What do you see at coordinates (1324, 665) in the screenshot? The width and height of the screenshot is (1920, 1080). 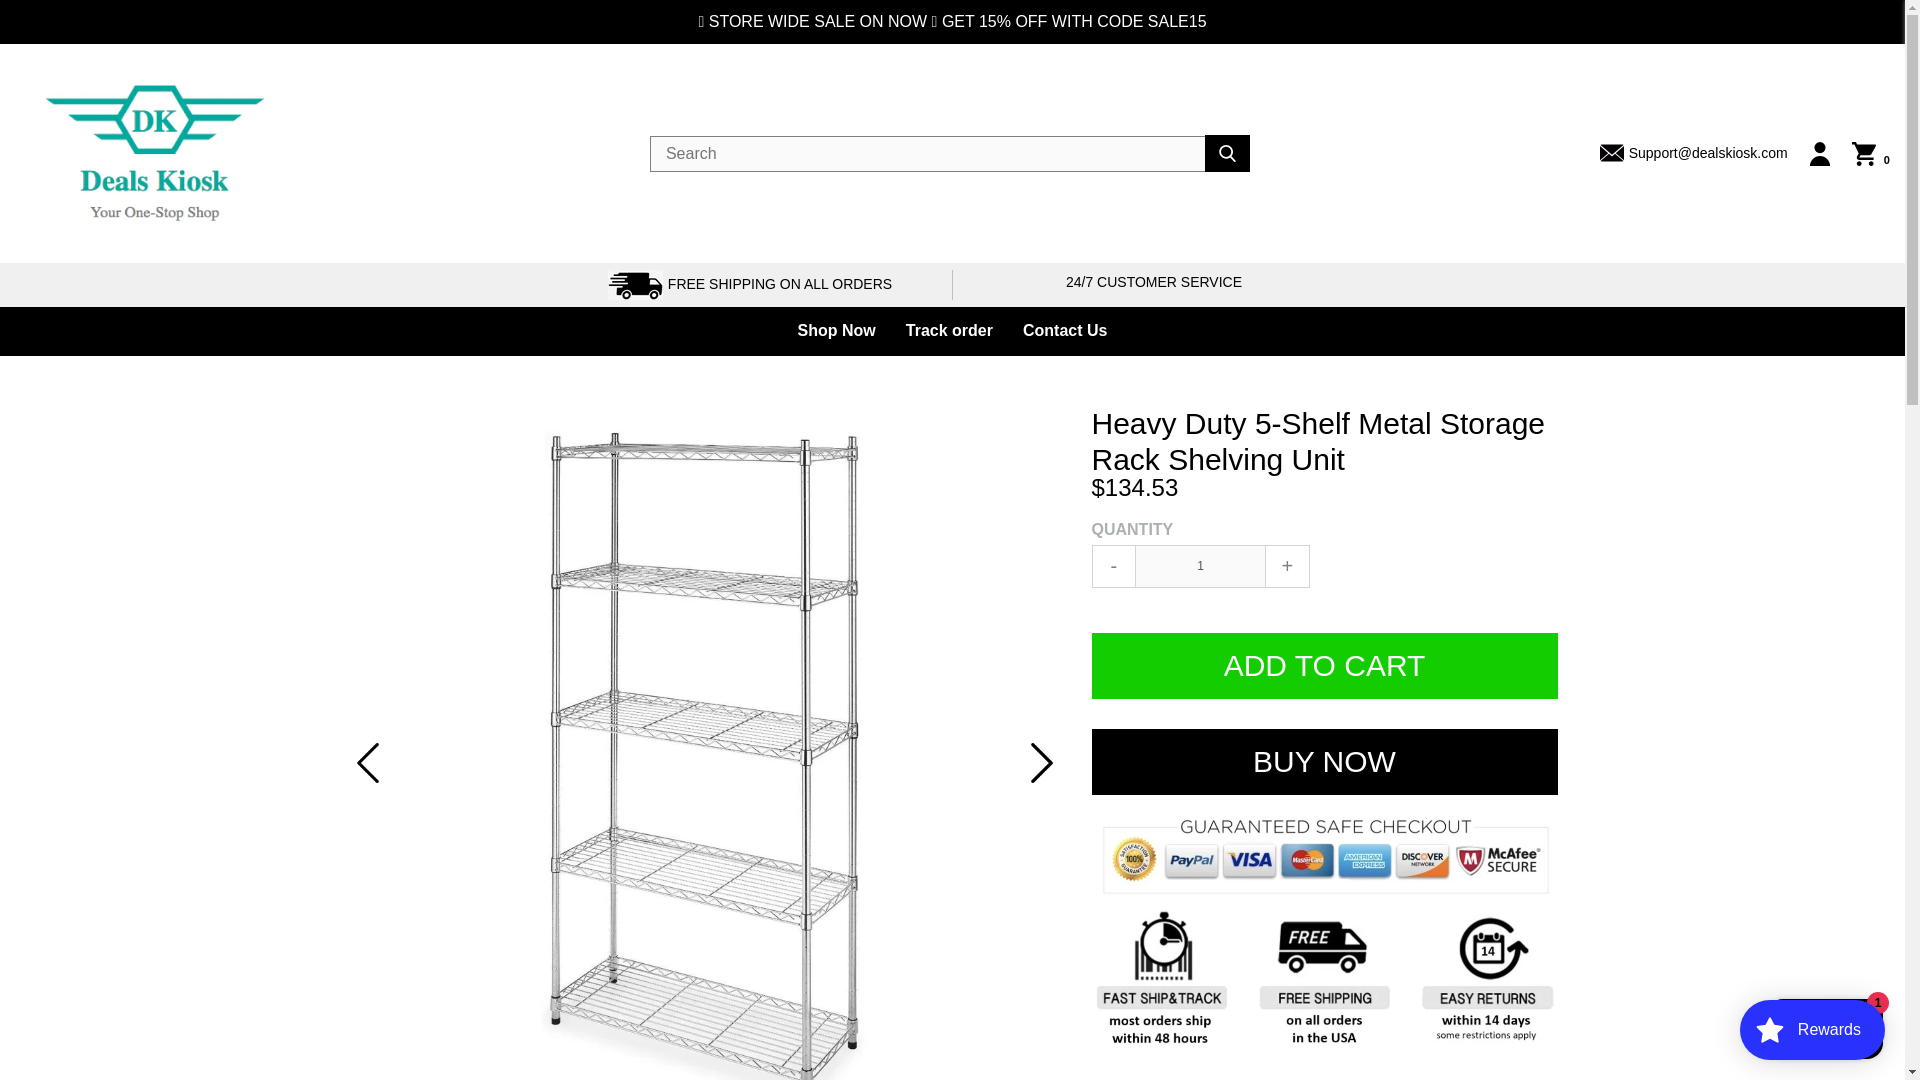 I see `ADD TO CART` at bounding box center [1324, 665].